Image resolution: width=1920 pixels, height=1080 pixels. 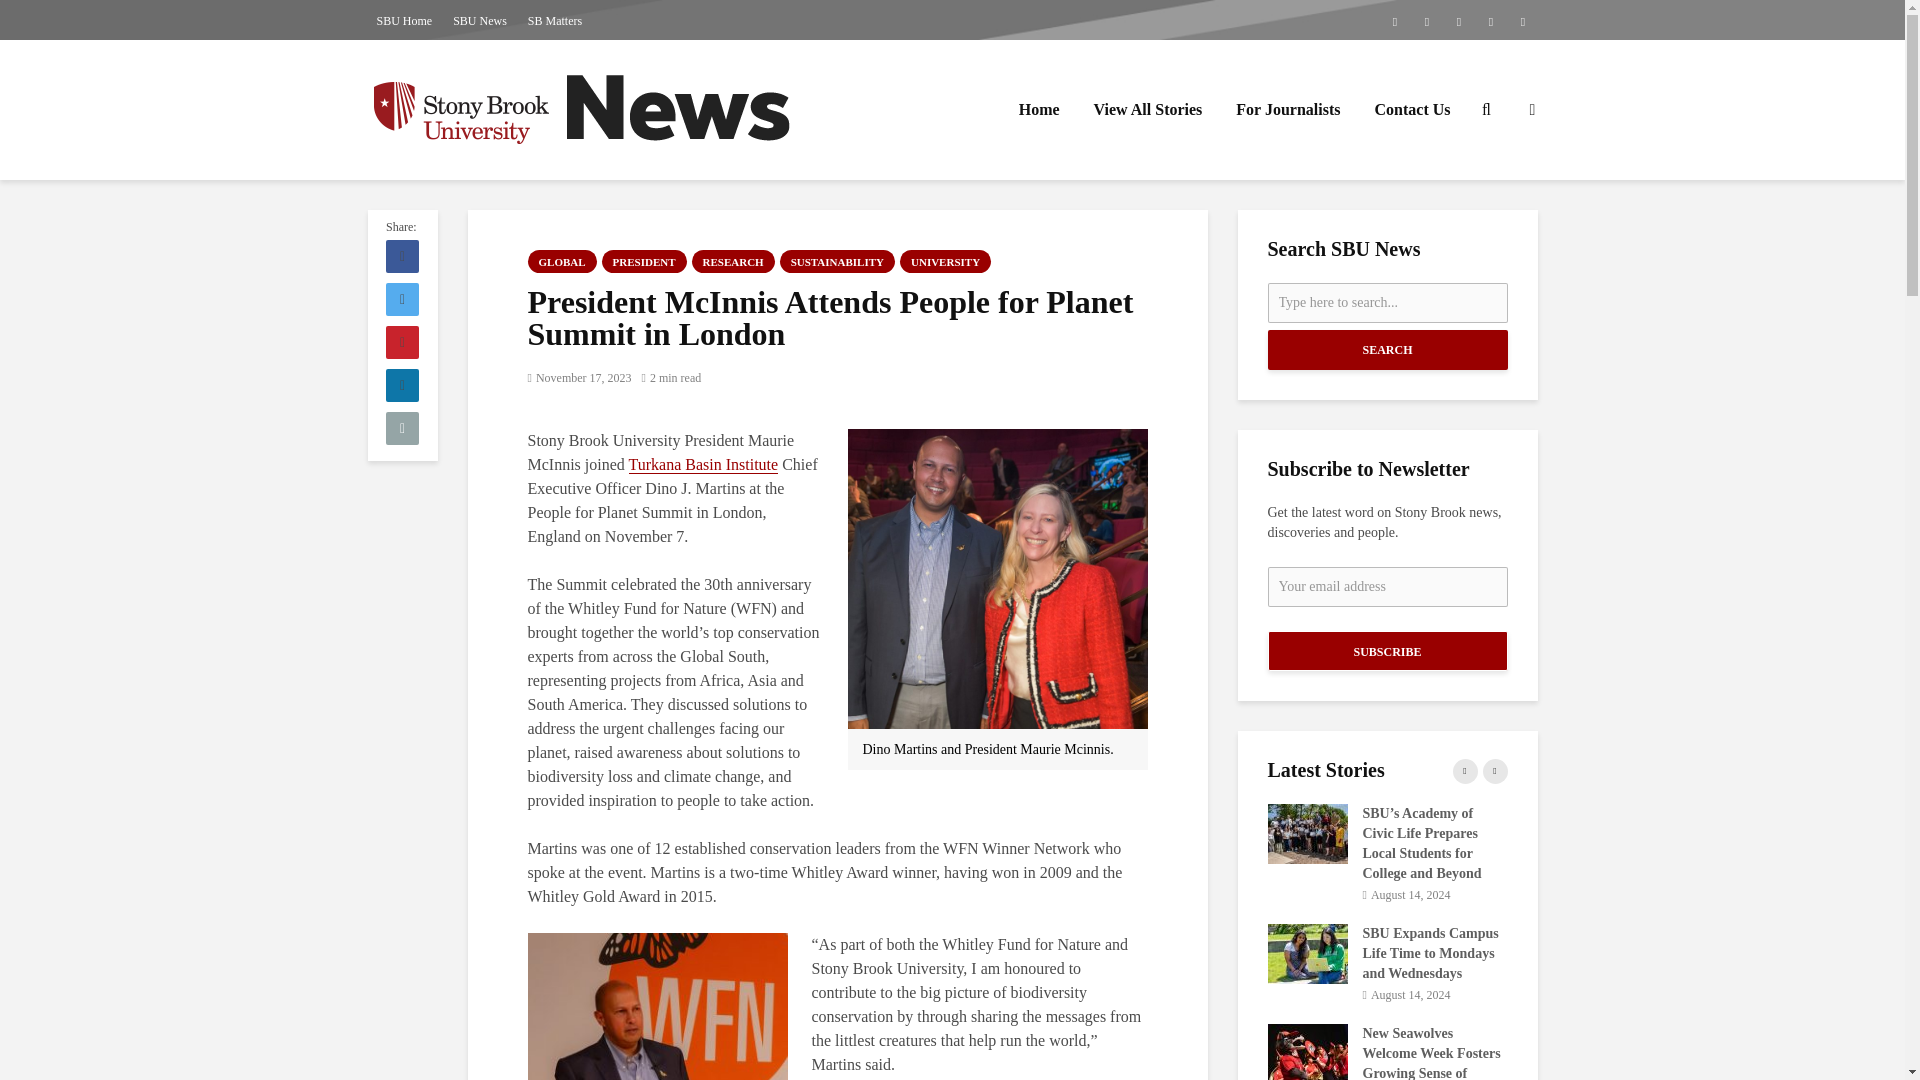 What do you see at coordinates (1288, 109) in the screenshot?
I see `For Journalists` at bounding box center [1288, 109].